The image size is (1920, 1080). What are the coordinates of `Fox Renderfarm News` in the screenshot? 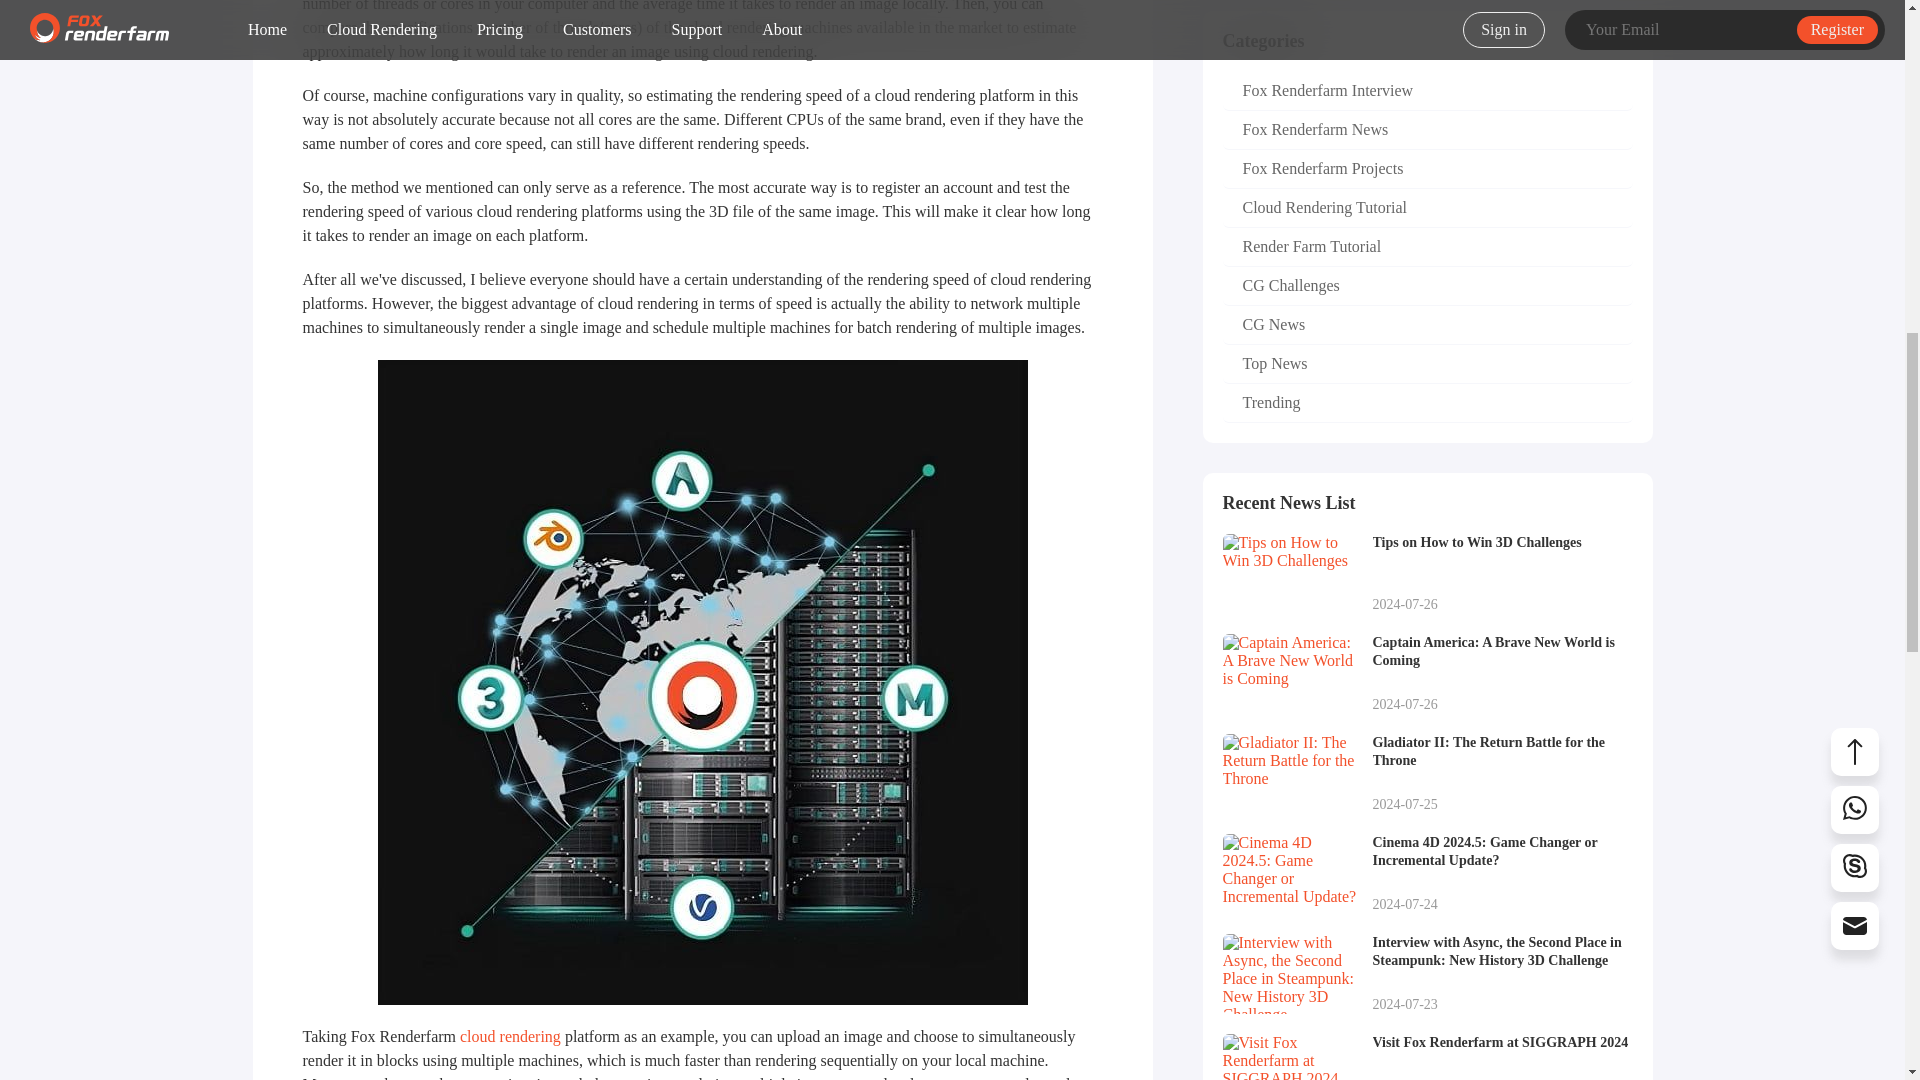 It's located at (1426, 130).